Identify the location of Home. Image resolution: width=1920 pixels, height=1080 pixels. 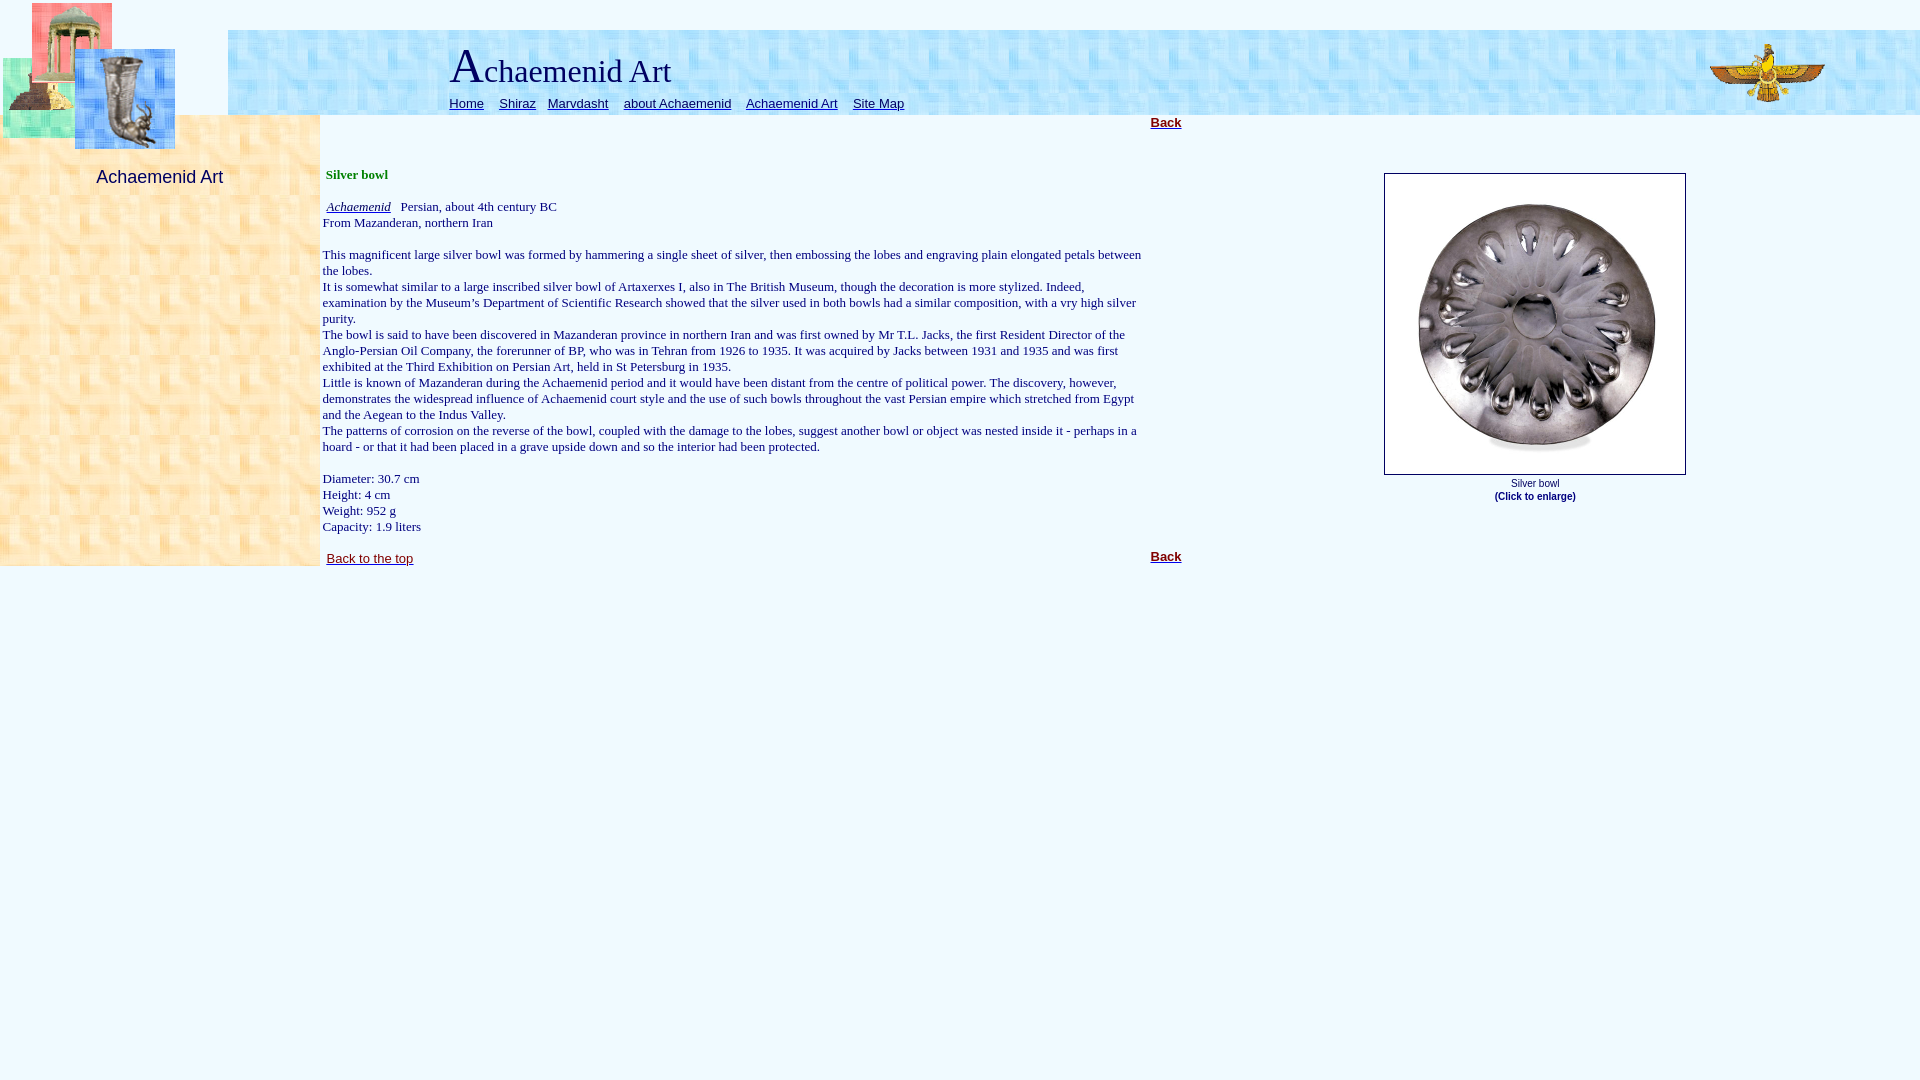
(466, 104).